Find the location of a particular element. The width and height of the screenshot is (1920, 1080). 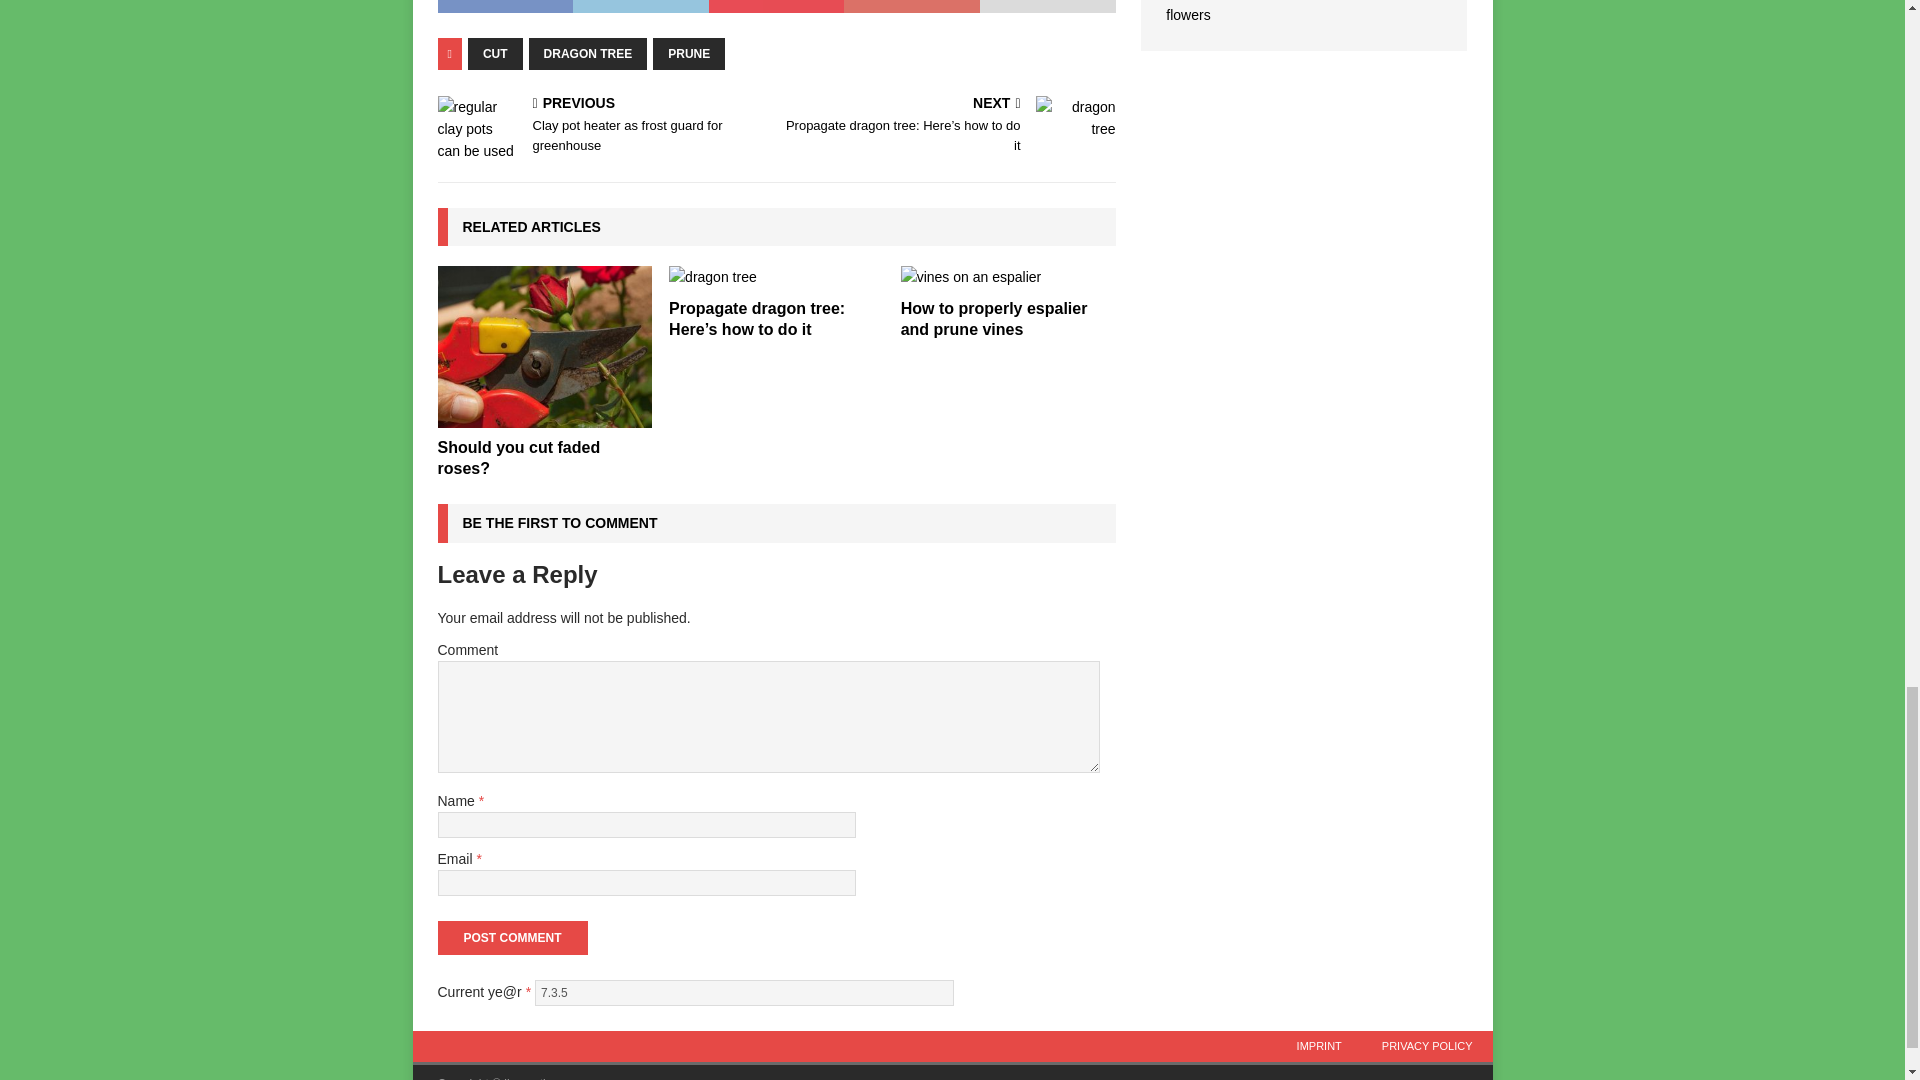

Should you cut faded roses? is located at coordinates (544, 346).